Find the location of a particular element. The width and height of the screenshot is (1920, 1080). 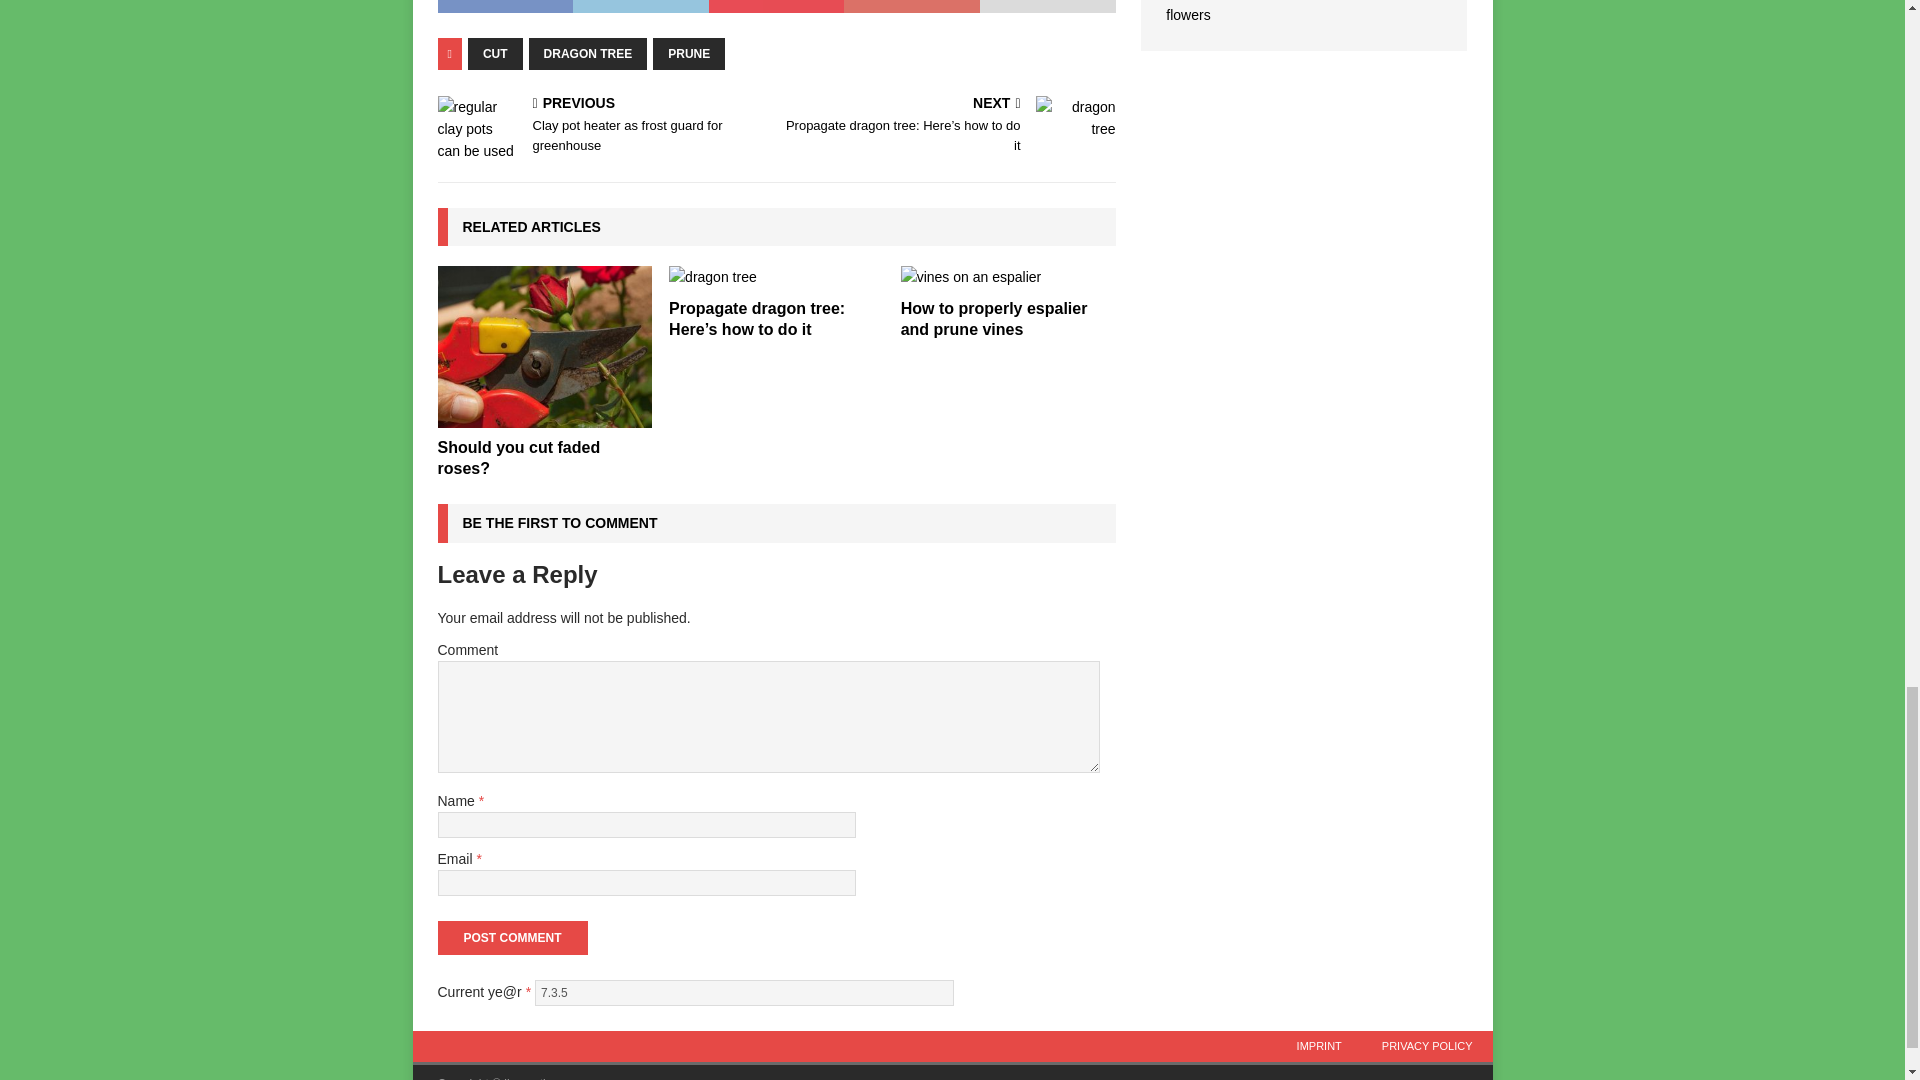

Should you cut faded roses? is located at coordinates (544, 346).